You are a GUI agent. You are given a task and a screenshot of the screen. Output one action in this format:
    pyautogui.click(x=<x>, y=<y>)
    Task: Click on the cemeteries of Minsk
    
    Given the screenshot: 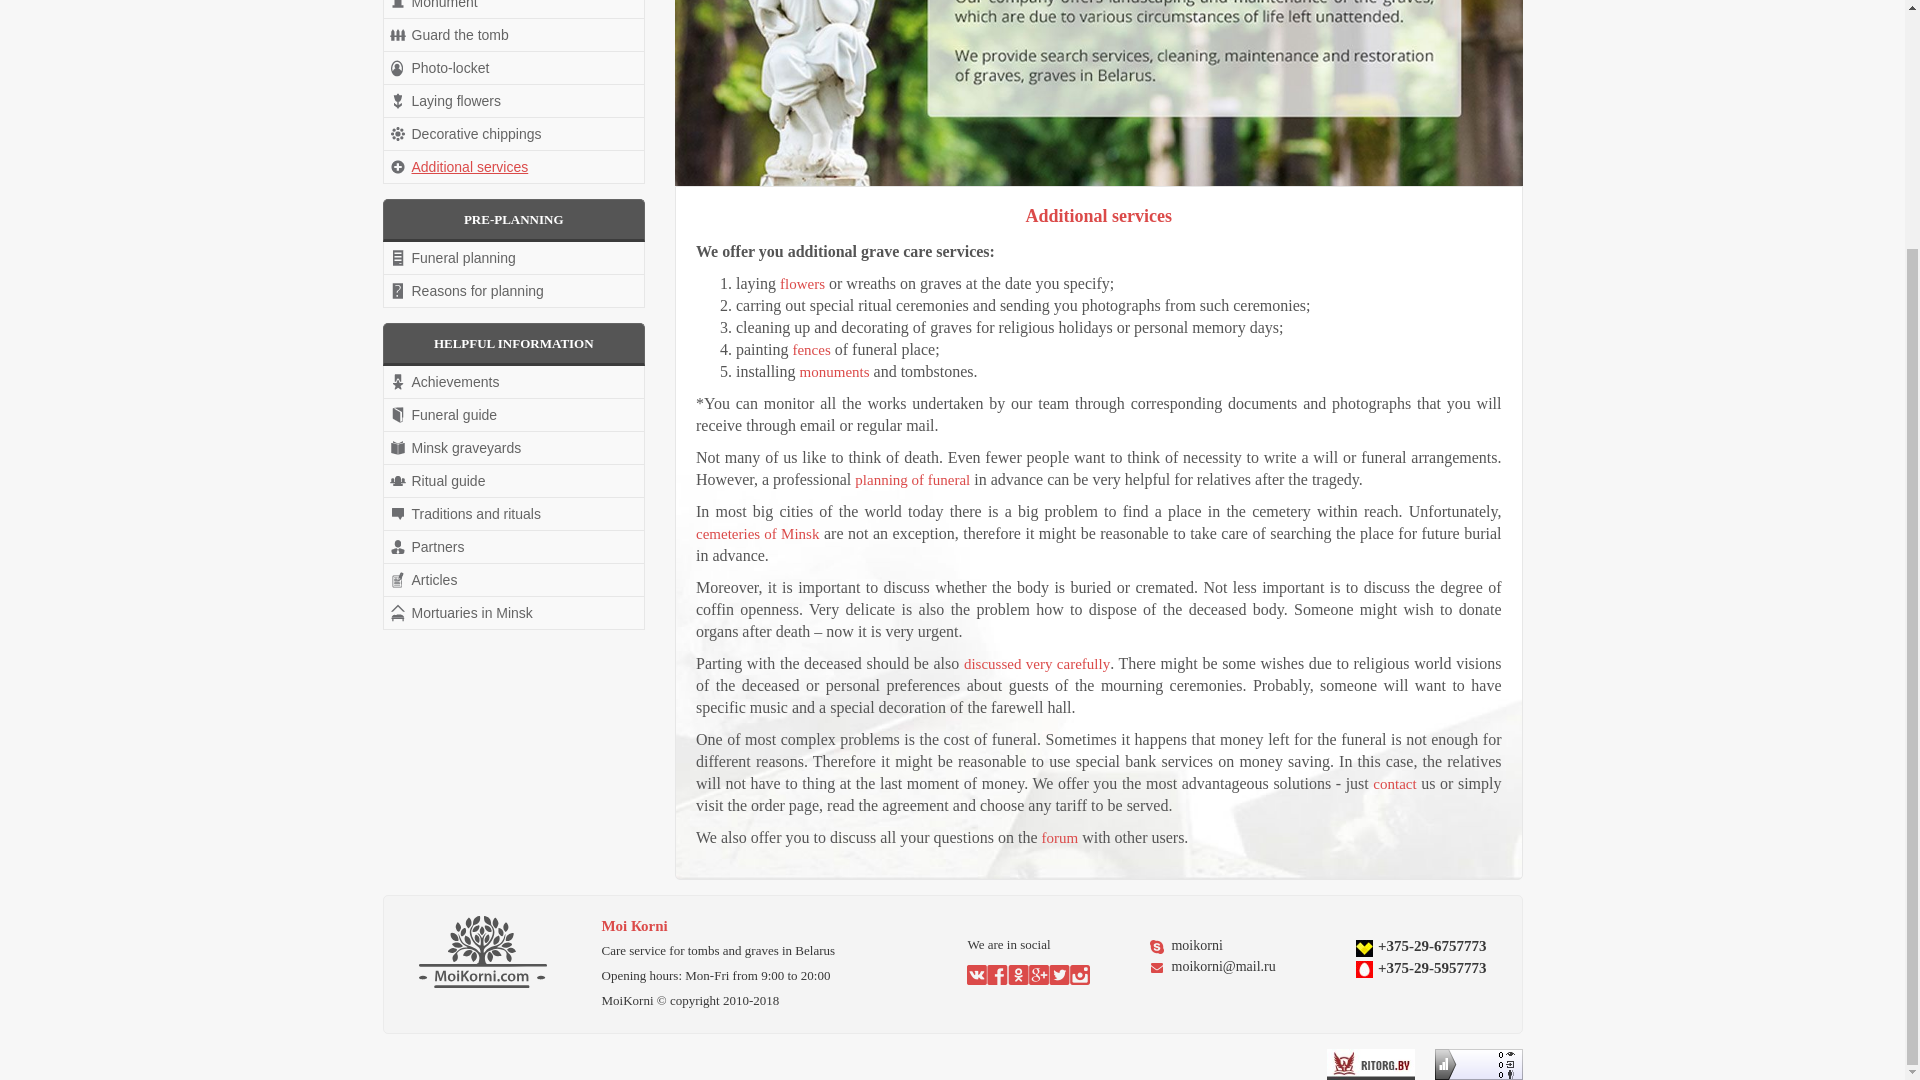 What is the action you would take?
    pyautogui.click(x=757, y=534)
    